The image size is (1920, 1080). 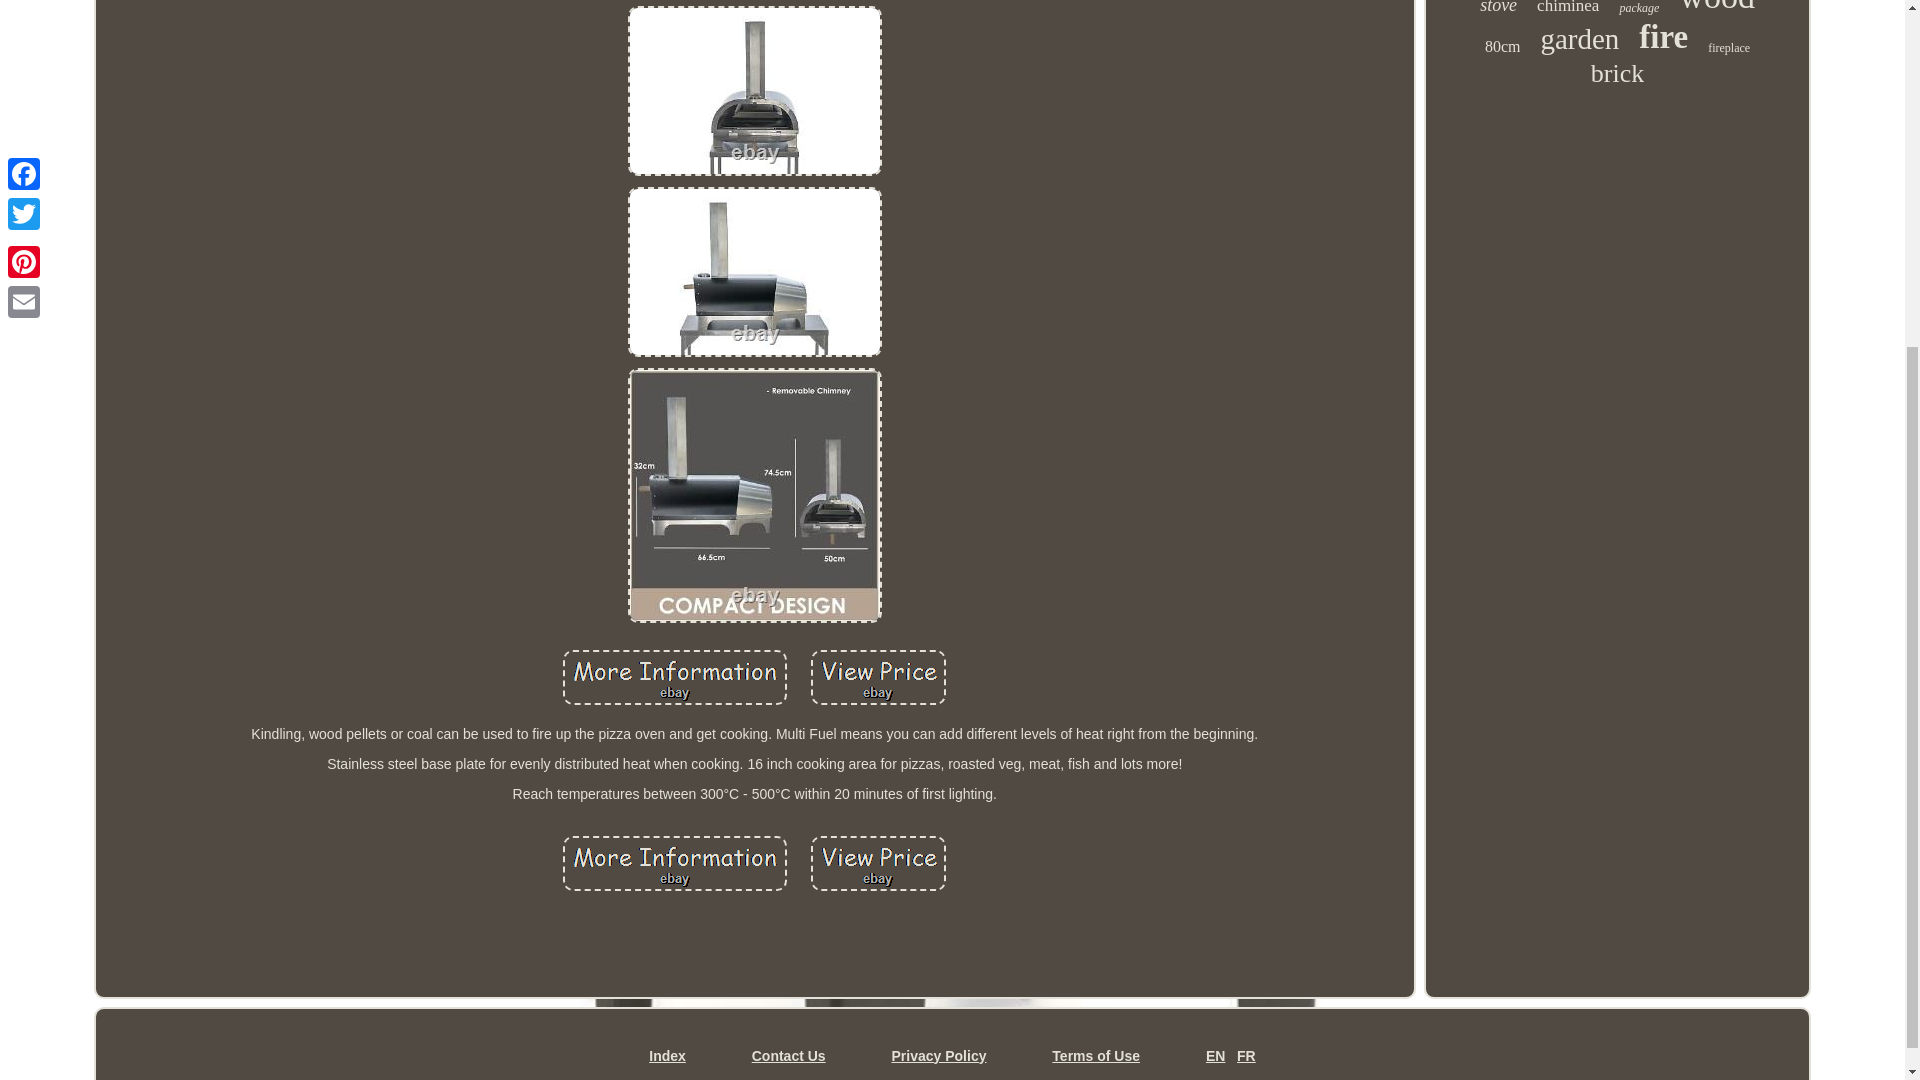 What do you see at coordinates (754, 496) in the screenshot?
I see `Char out Doors Wood fired pizza oven No 16` at bounding box center [754, 496].